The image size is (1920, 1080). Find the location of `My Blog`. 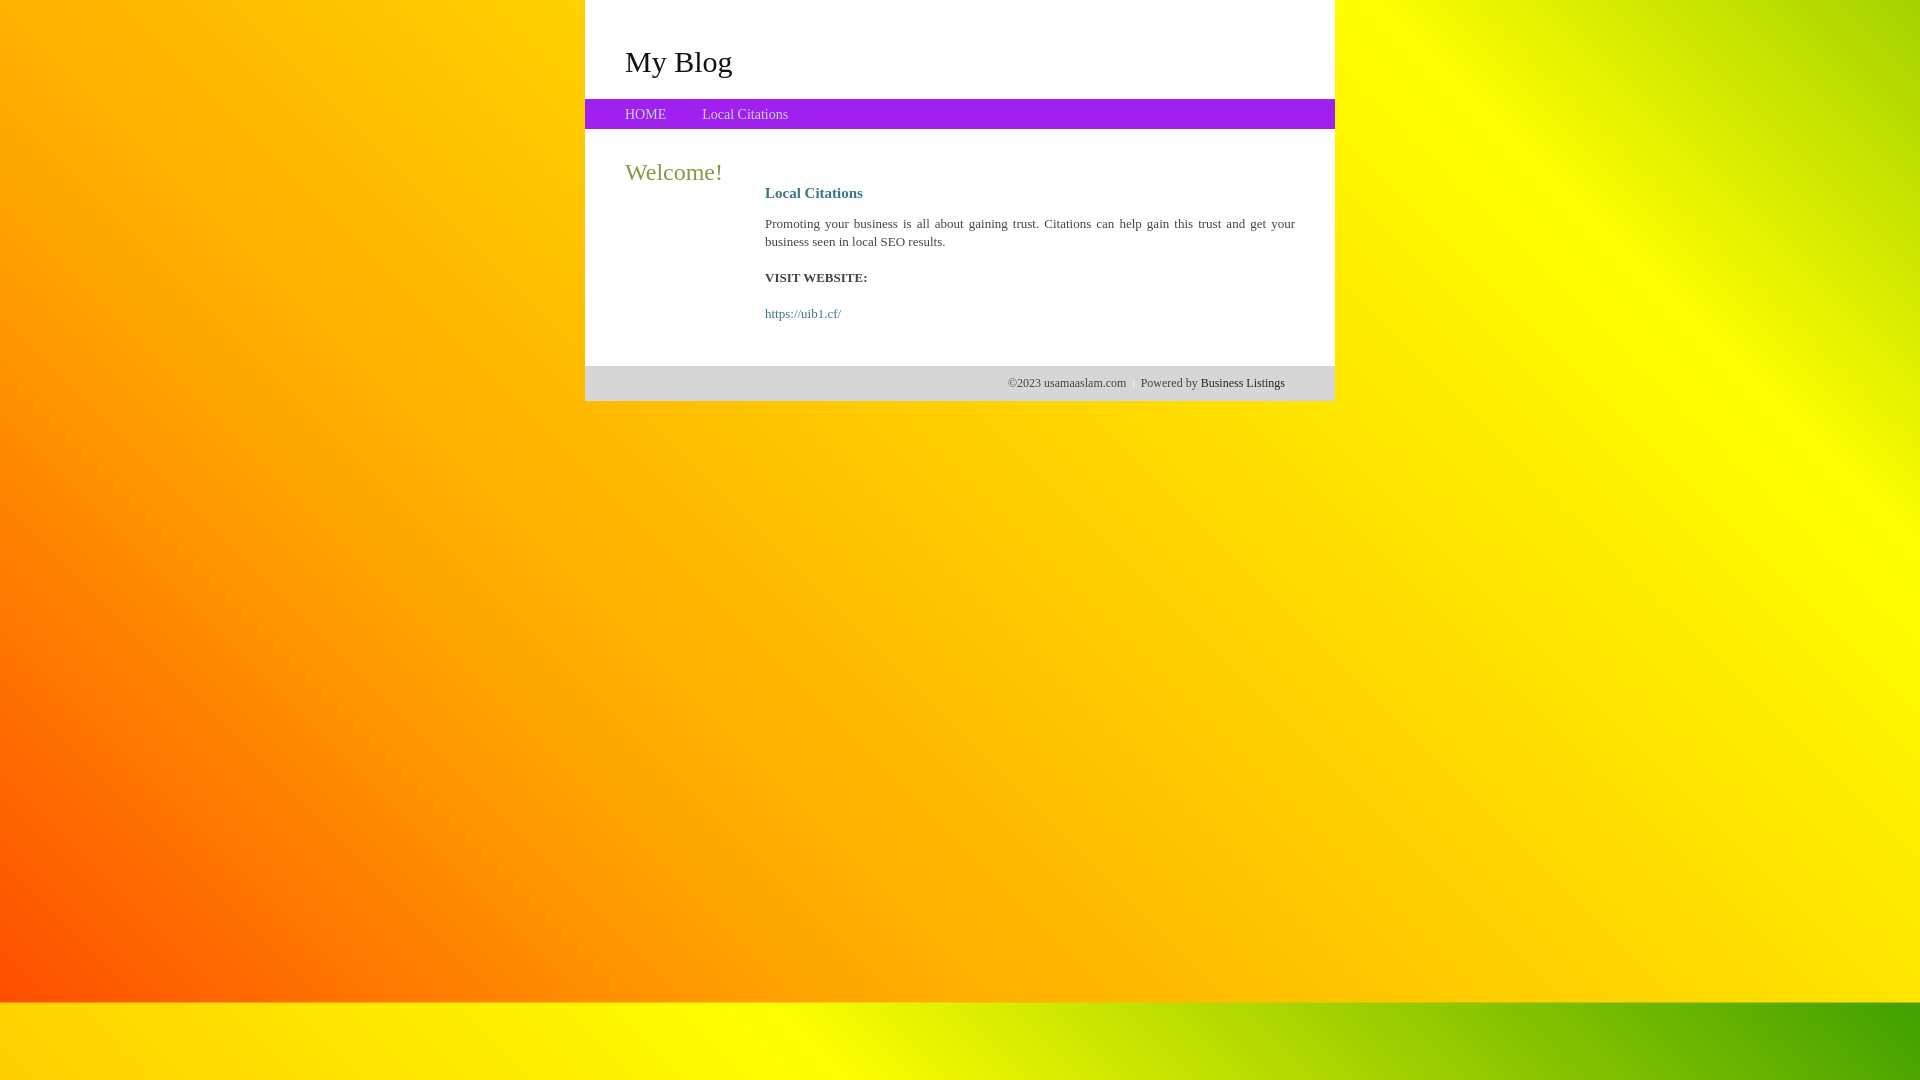

My Blog is located at coordinates (679, 61).